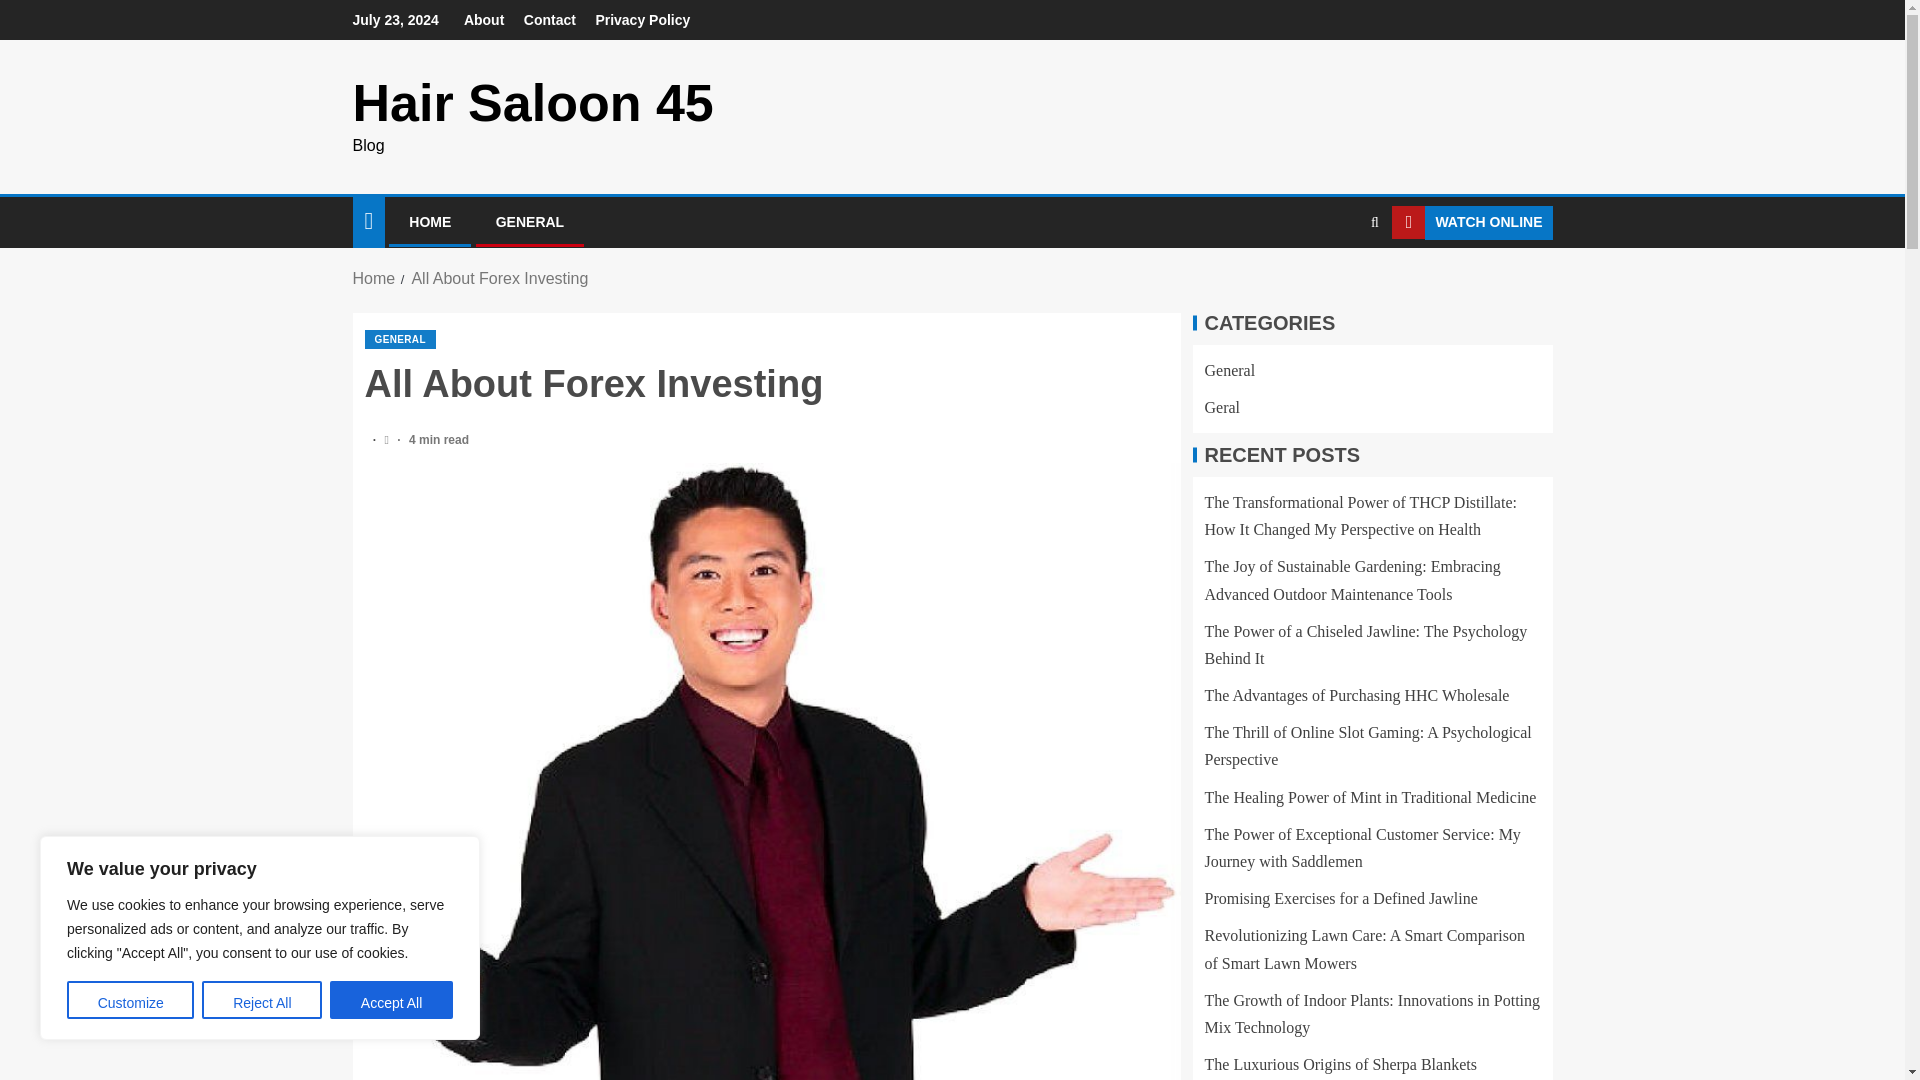 The height and width of the screenshot is (1080, 1920). I want to click on Hair Saloon 45, so click(532, 102).